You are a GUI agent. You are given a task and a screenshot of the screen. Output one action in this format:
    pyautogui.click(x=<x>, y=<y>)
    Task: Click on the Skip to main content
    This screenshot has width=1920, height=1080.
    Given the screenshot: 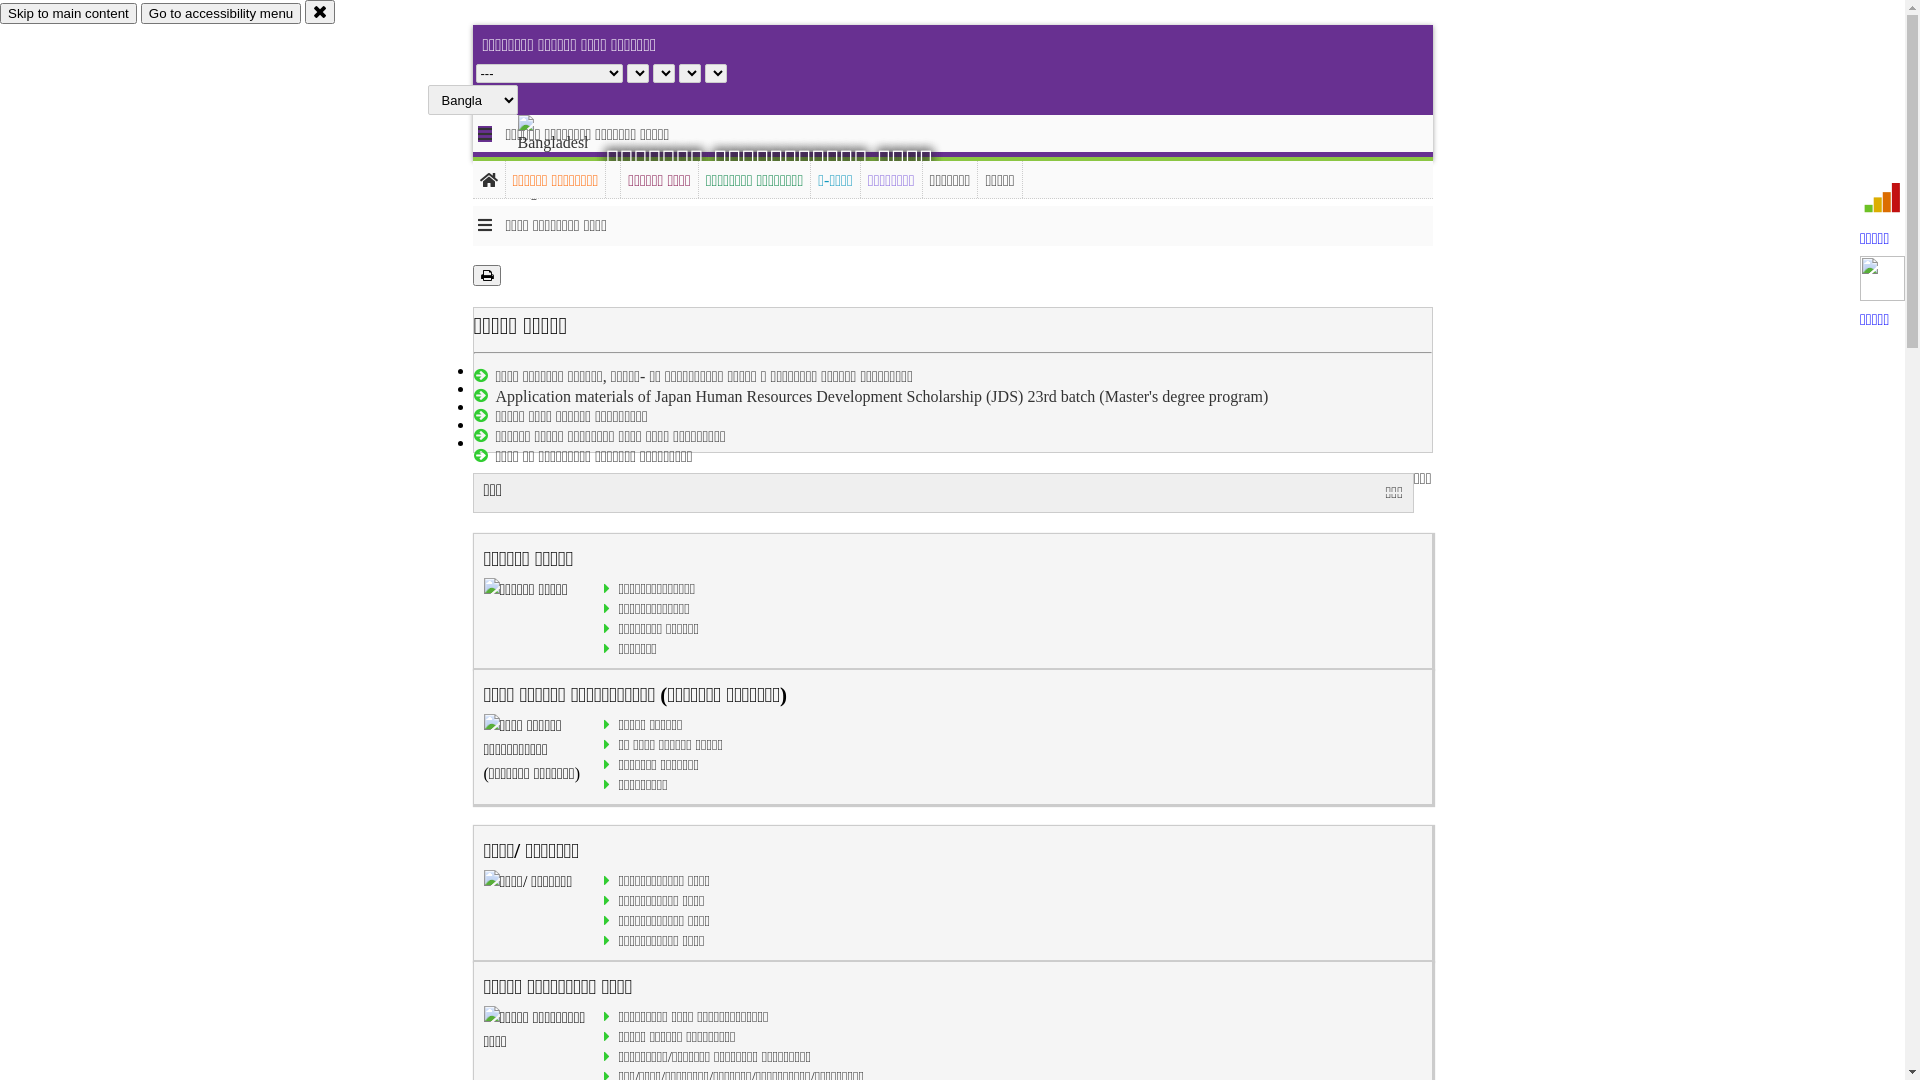 What is the action you would take?
    pyautogui.click(x=68, y=14)
    